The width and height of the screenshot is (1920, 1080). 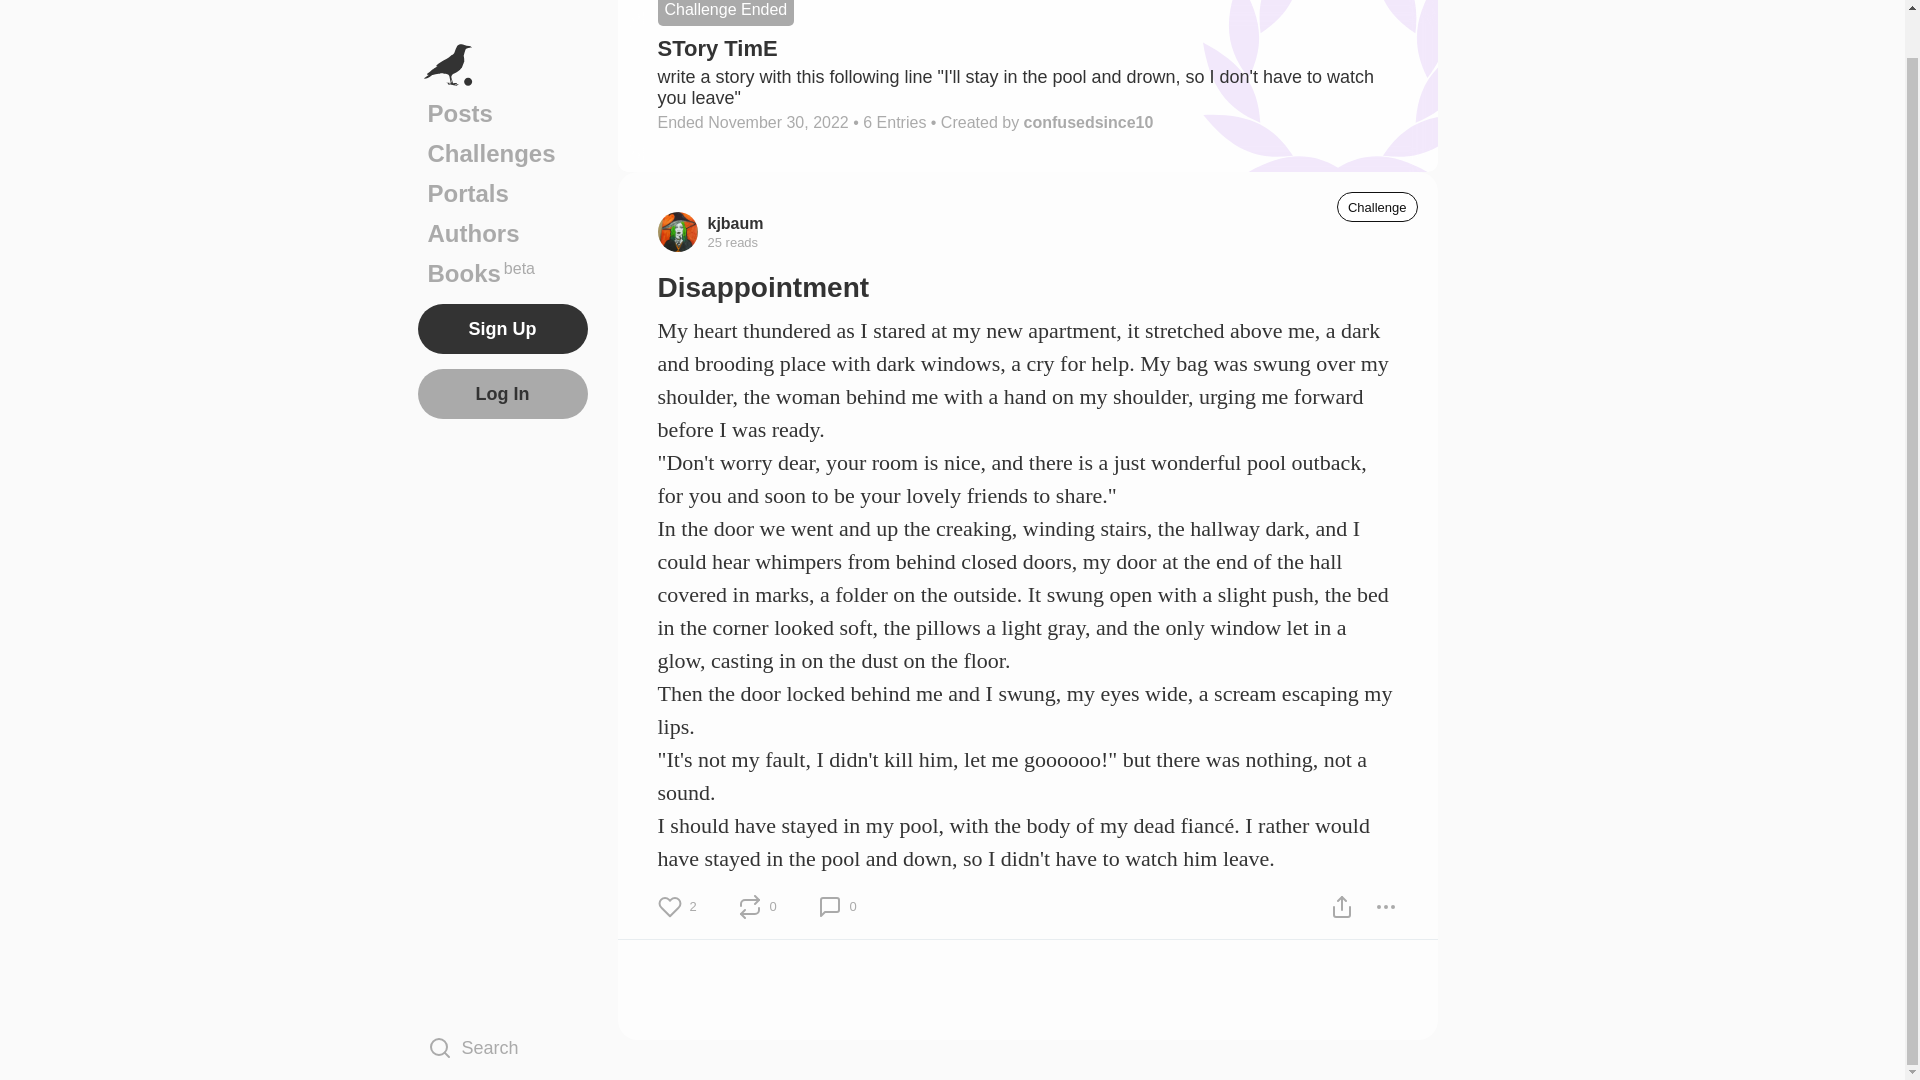 What do you see at coordinates (502, 108) in the screenshot?
I see `Challenges` at bounding box center [502, 108].